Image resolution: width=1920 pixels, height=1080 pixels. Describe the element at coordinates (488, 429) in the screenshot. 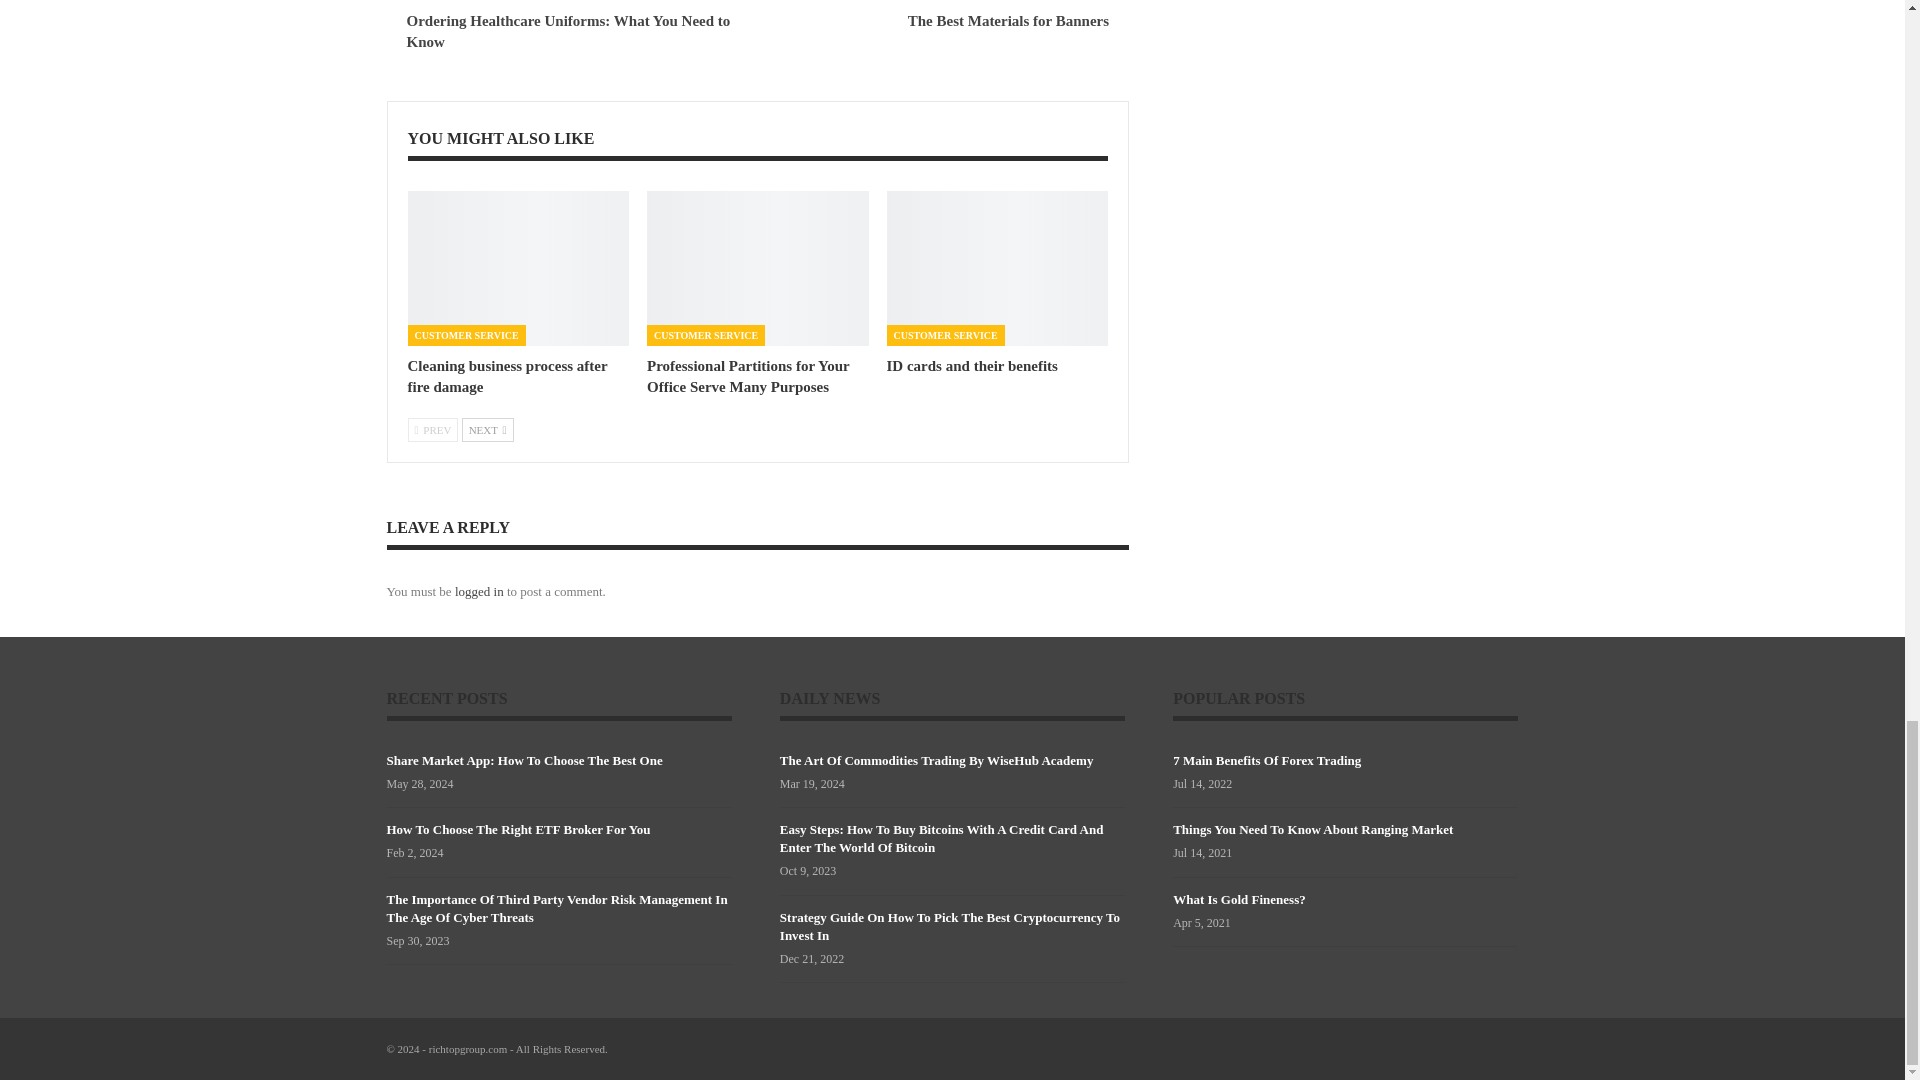

I see `Next` at that location.